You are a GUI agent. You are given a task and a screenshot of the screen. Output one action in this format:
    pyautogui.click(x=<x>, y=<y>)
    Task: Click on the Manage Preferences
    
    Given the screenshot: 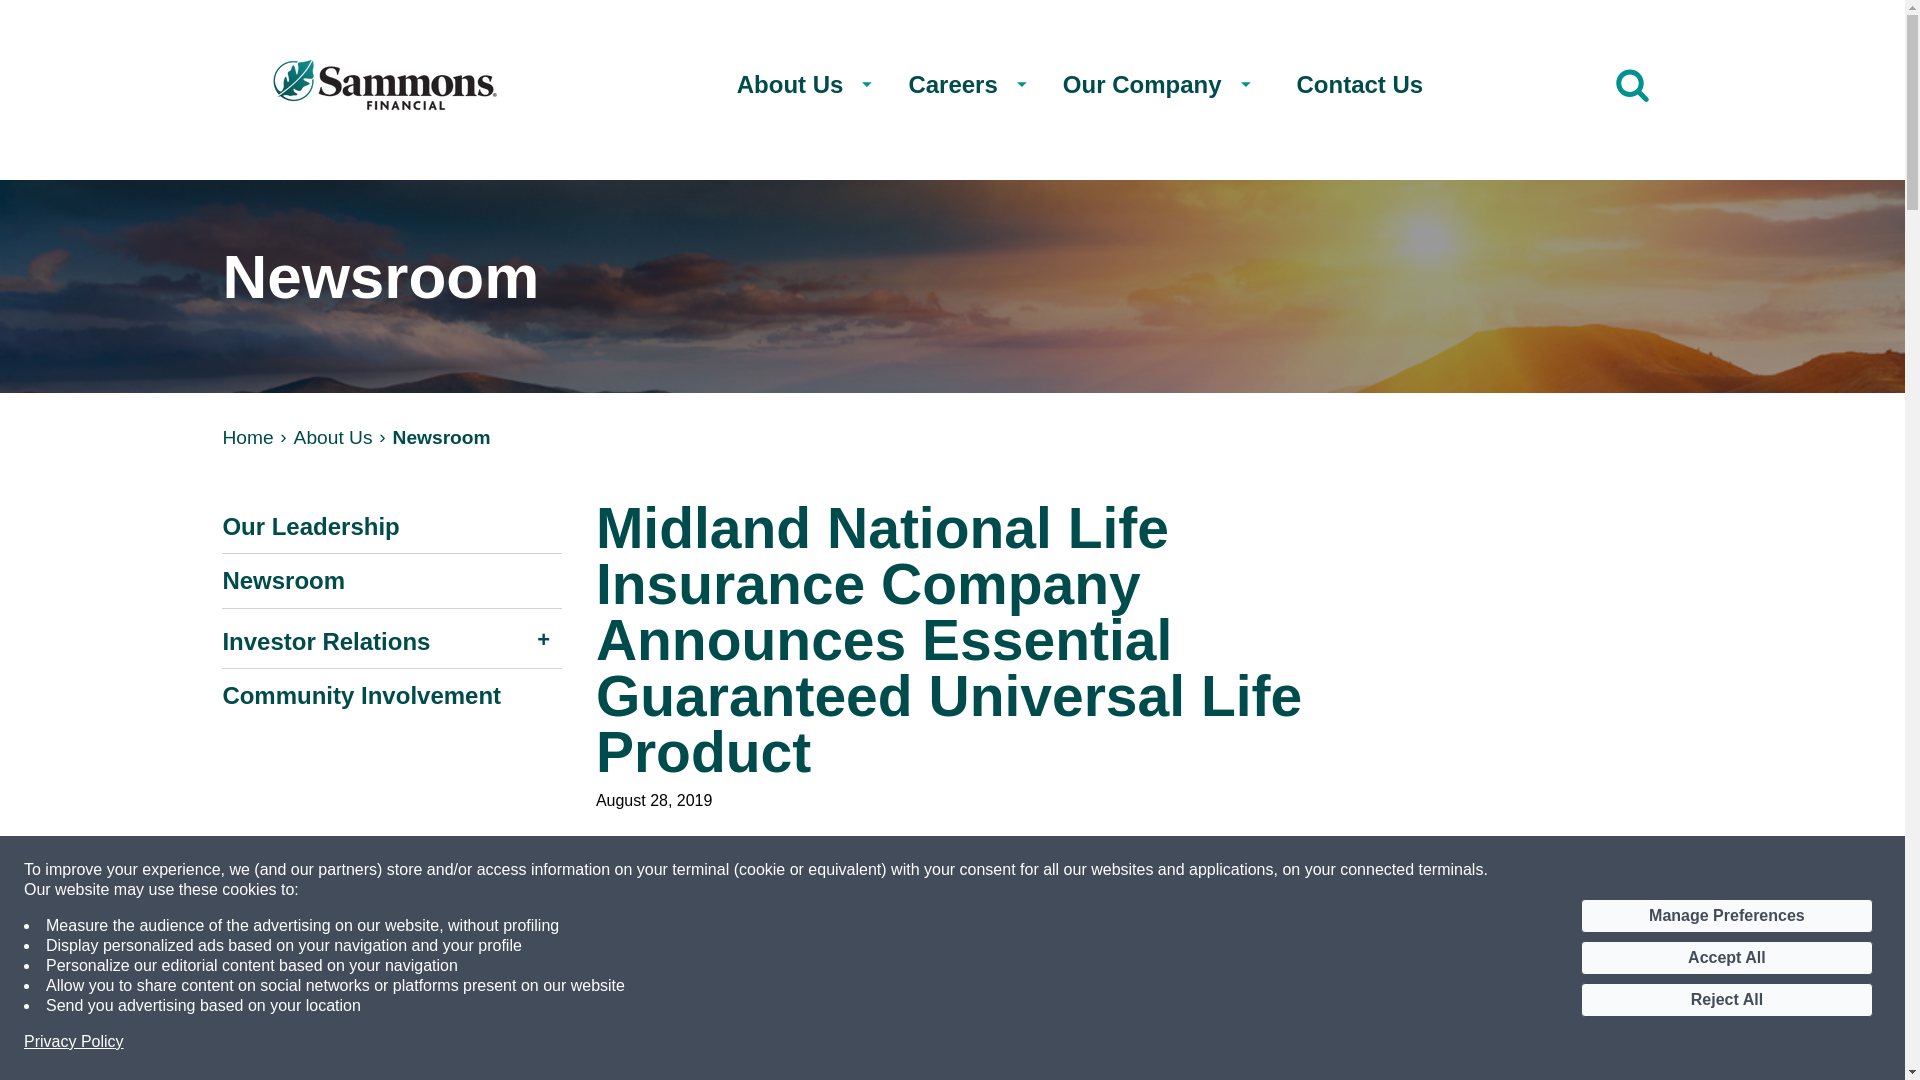 What is the action you would take?
    pyautogui.click(x=1726, y=916)
    